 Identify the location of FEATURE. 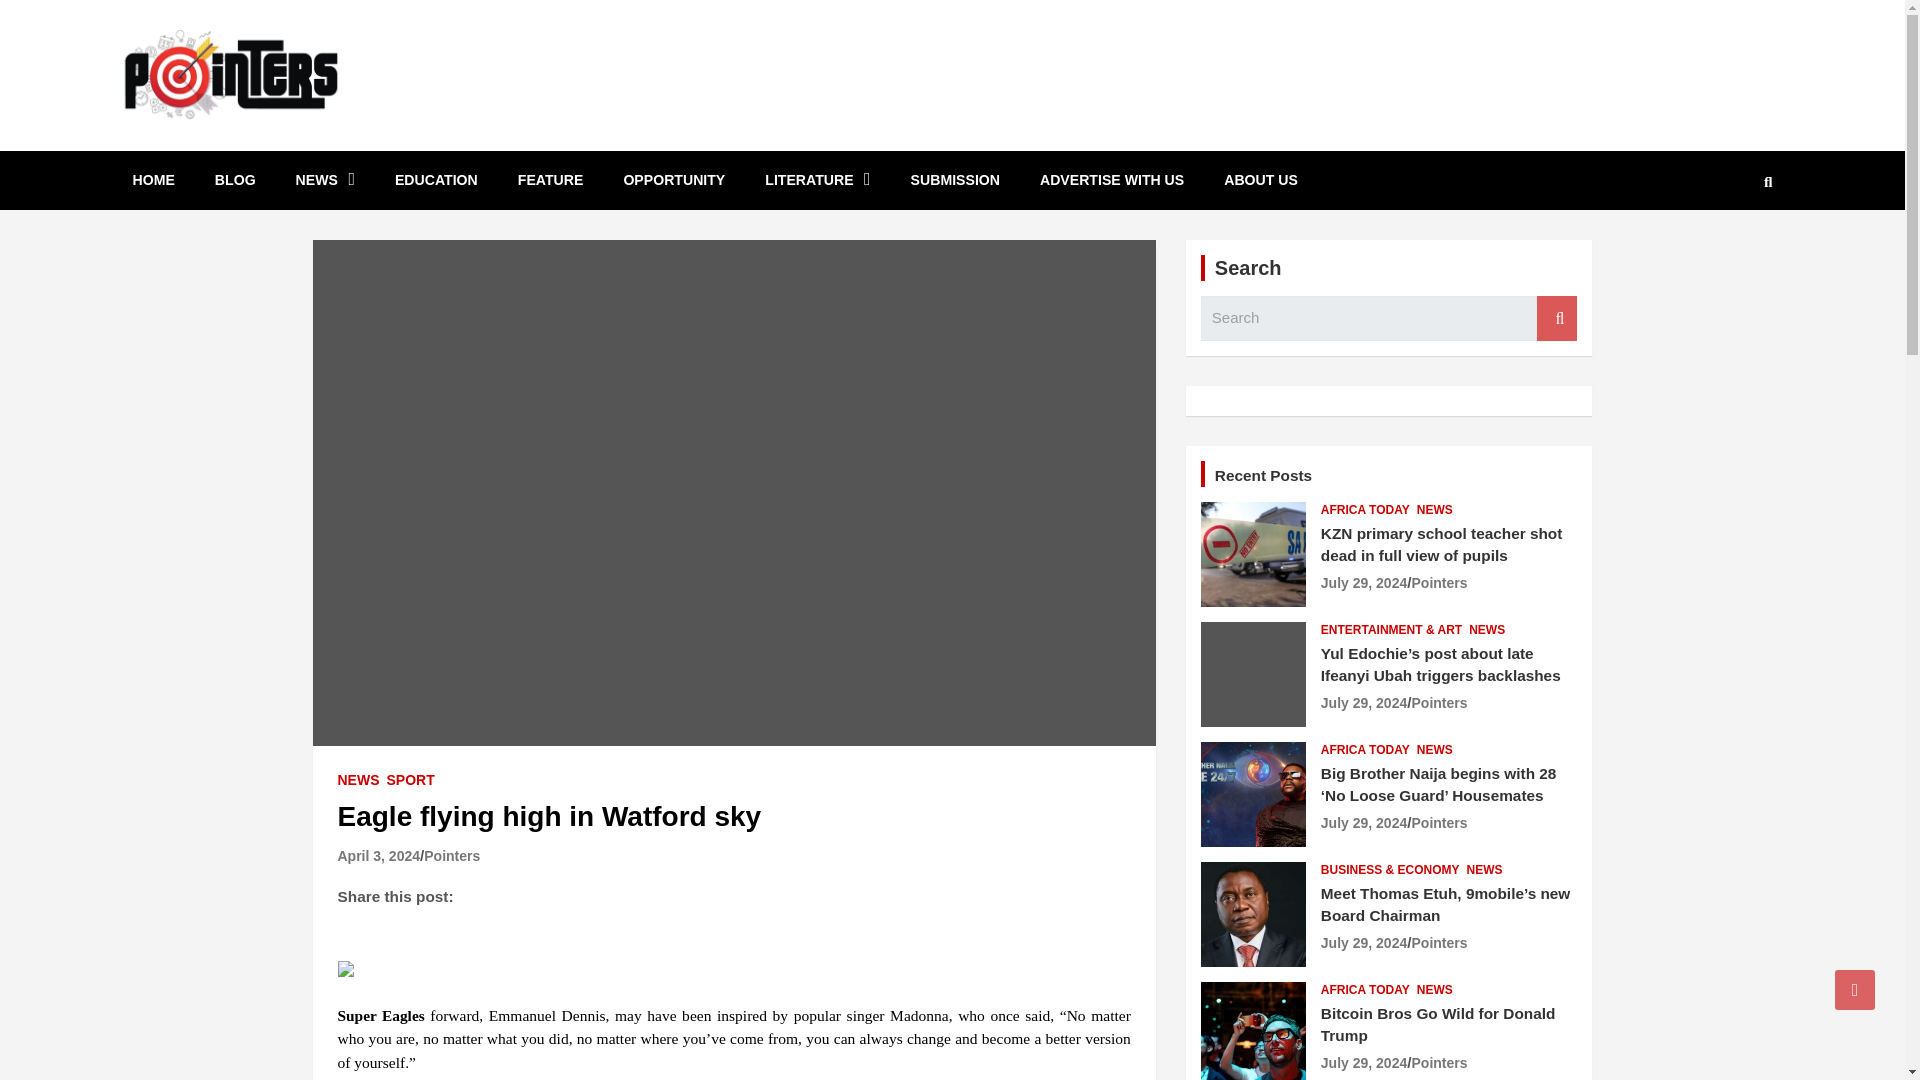
(550, 180).